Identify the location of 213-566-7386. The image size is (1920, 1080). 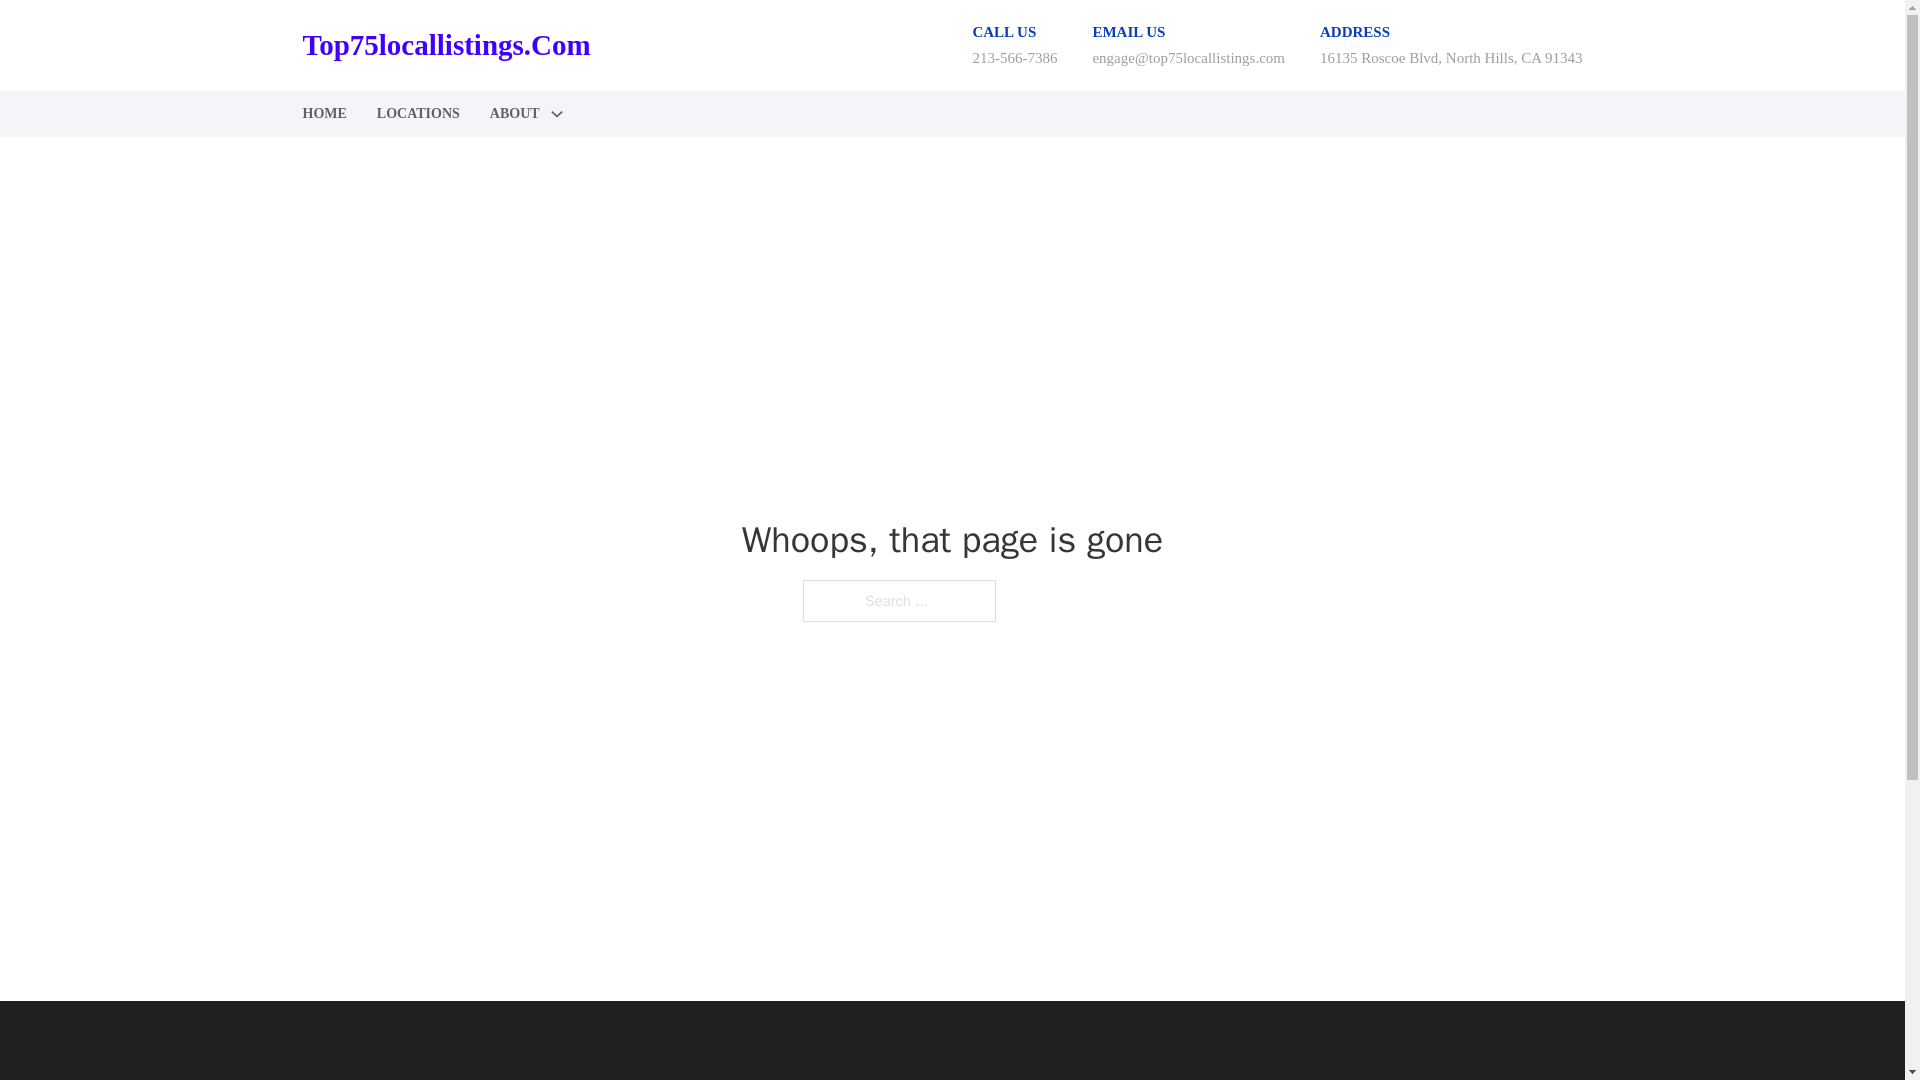
(1014, 57).